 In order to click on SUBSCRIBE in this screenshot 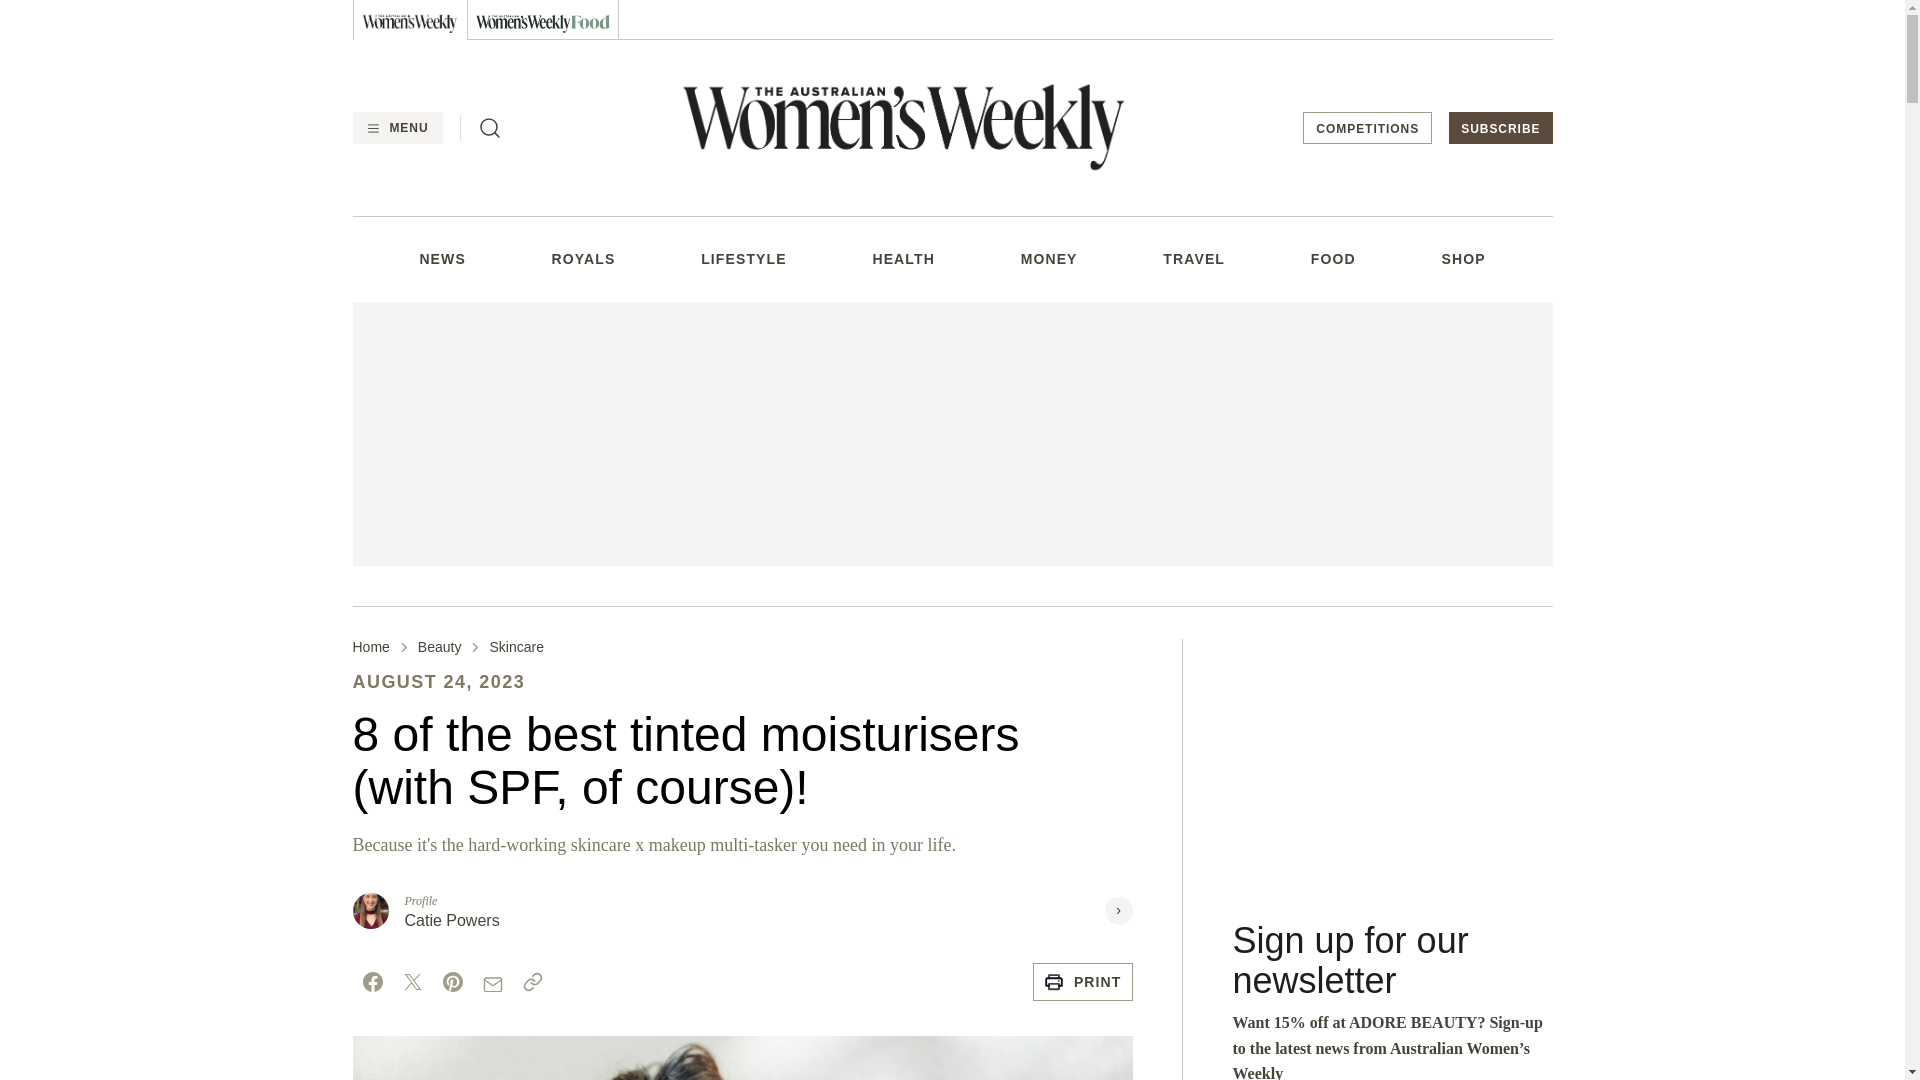, I will do `click(1500, 128)`.